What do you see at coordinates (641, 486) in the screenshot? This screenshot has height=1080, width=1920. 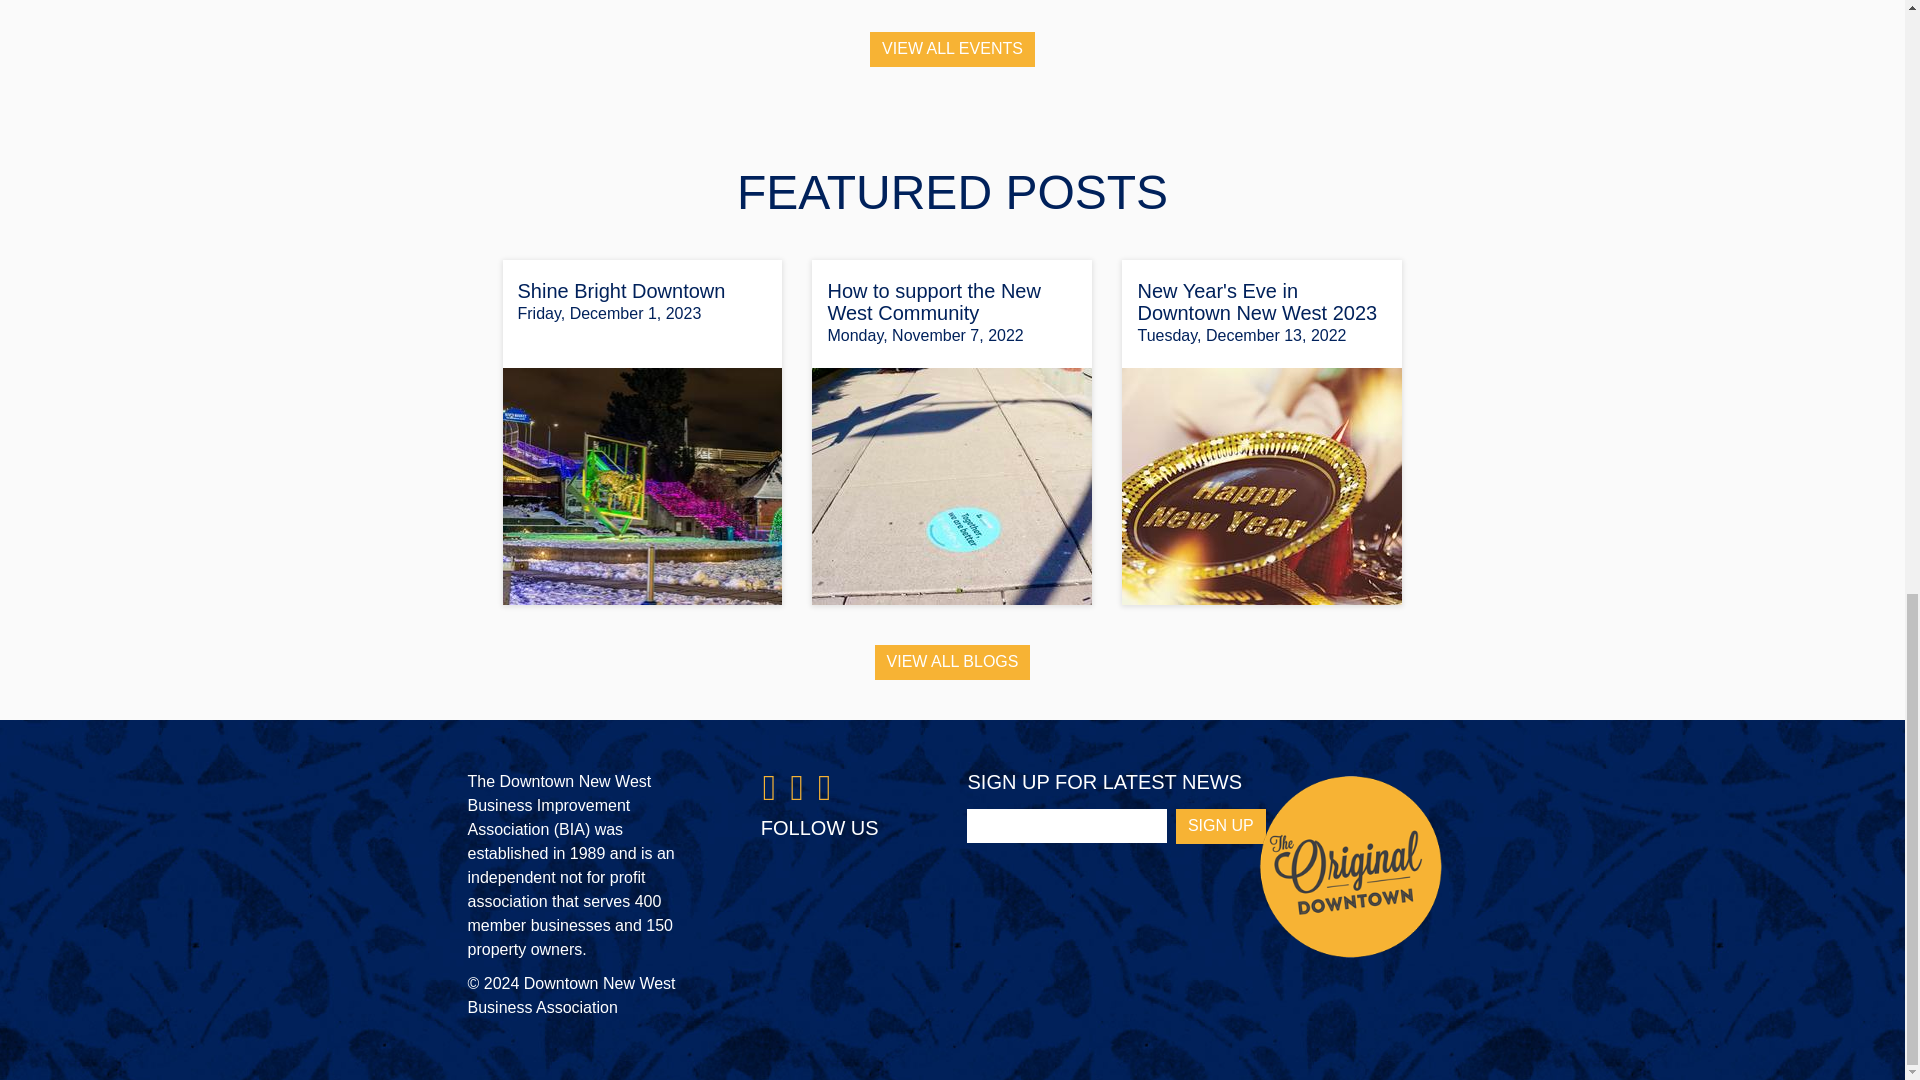 I see `Hyack Square Shine Bright` at bounding box center [641, 486].